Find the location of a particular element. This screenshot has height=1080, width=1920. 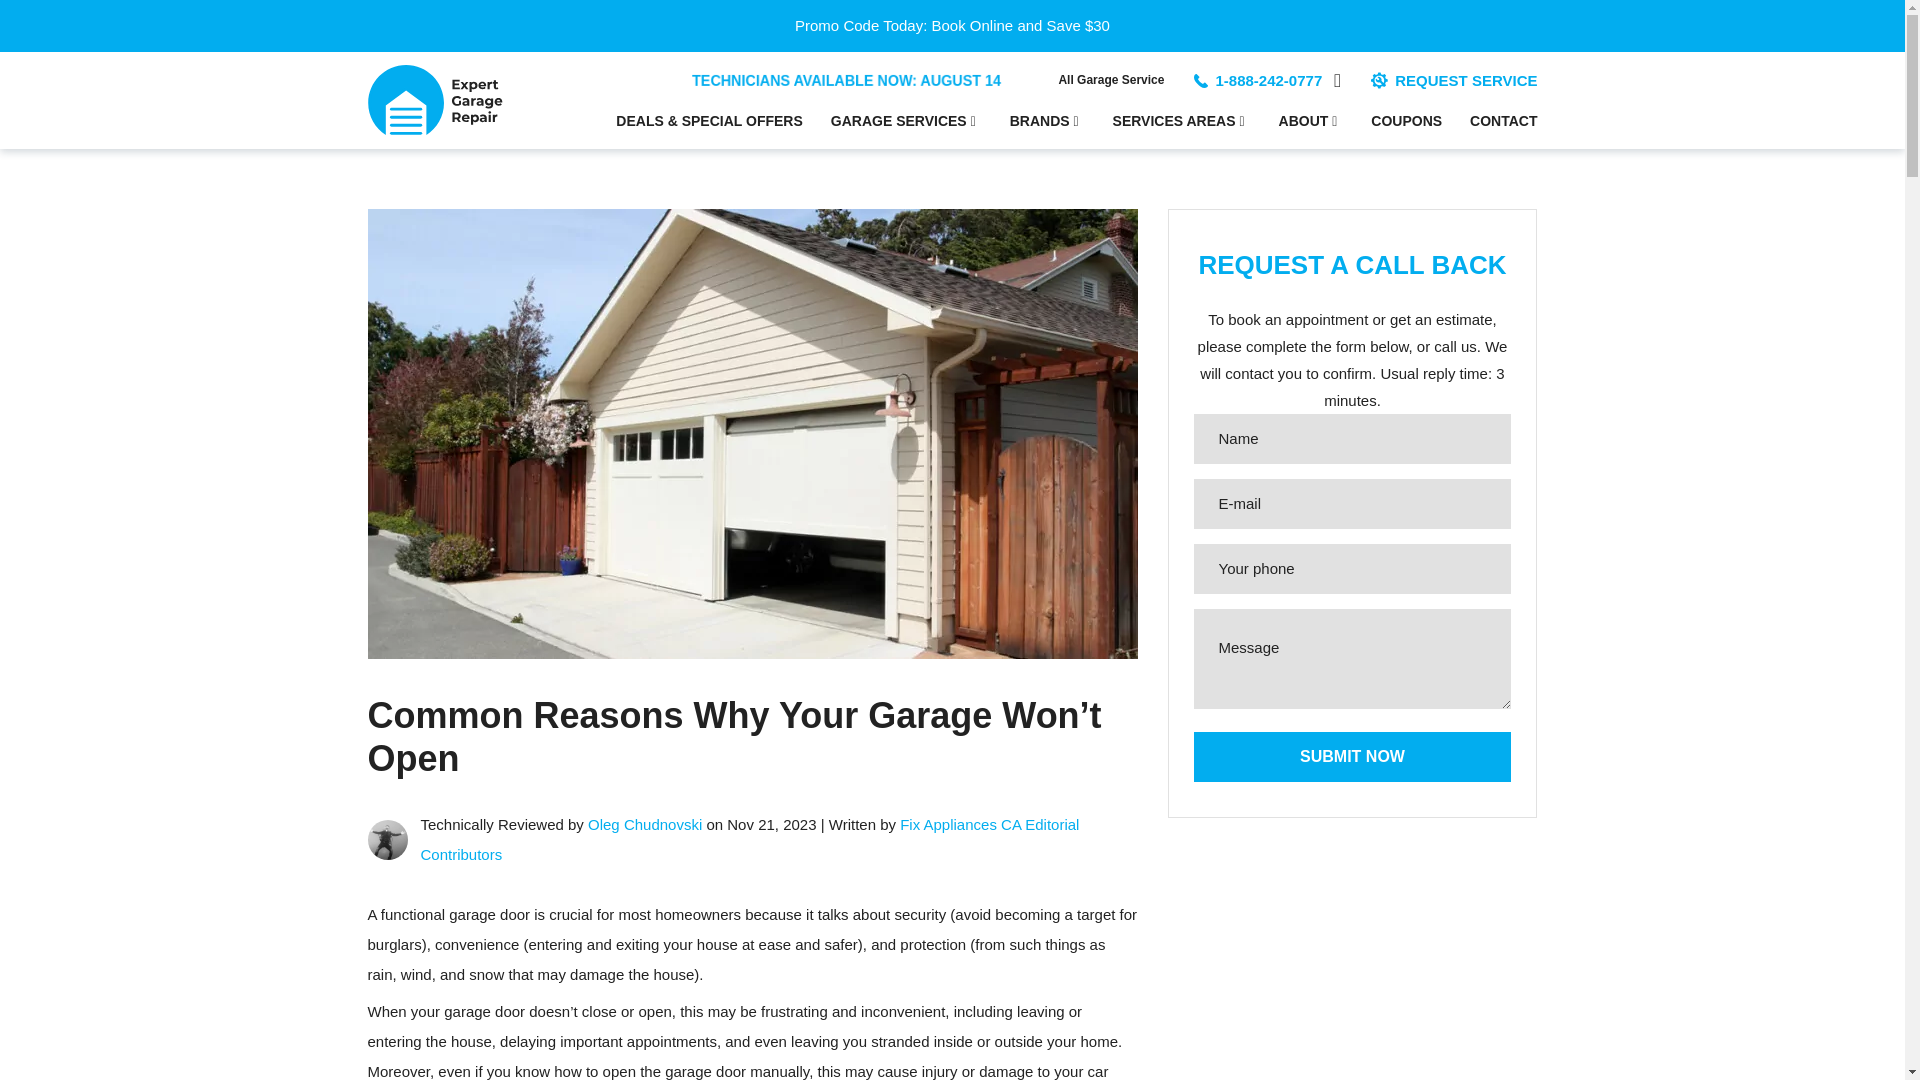

BRANDS is located at coordinates (1046, 121).